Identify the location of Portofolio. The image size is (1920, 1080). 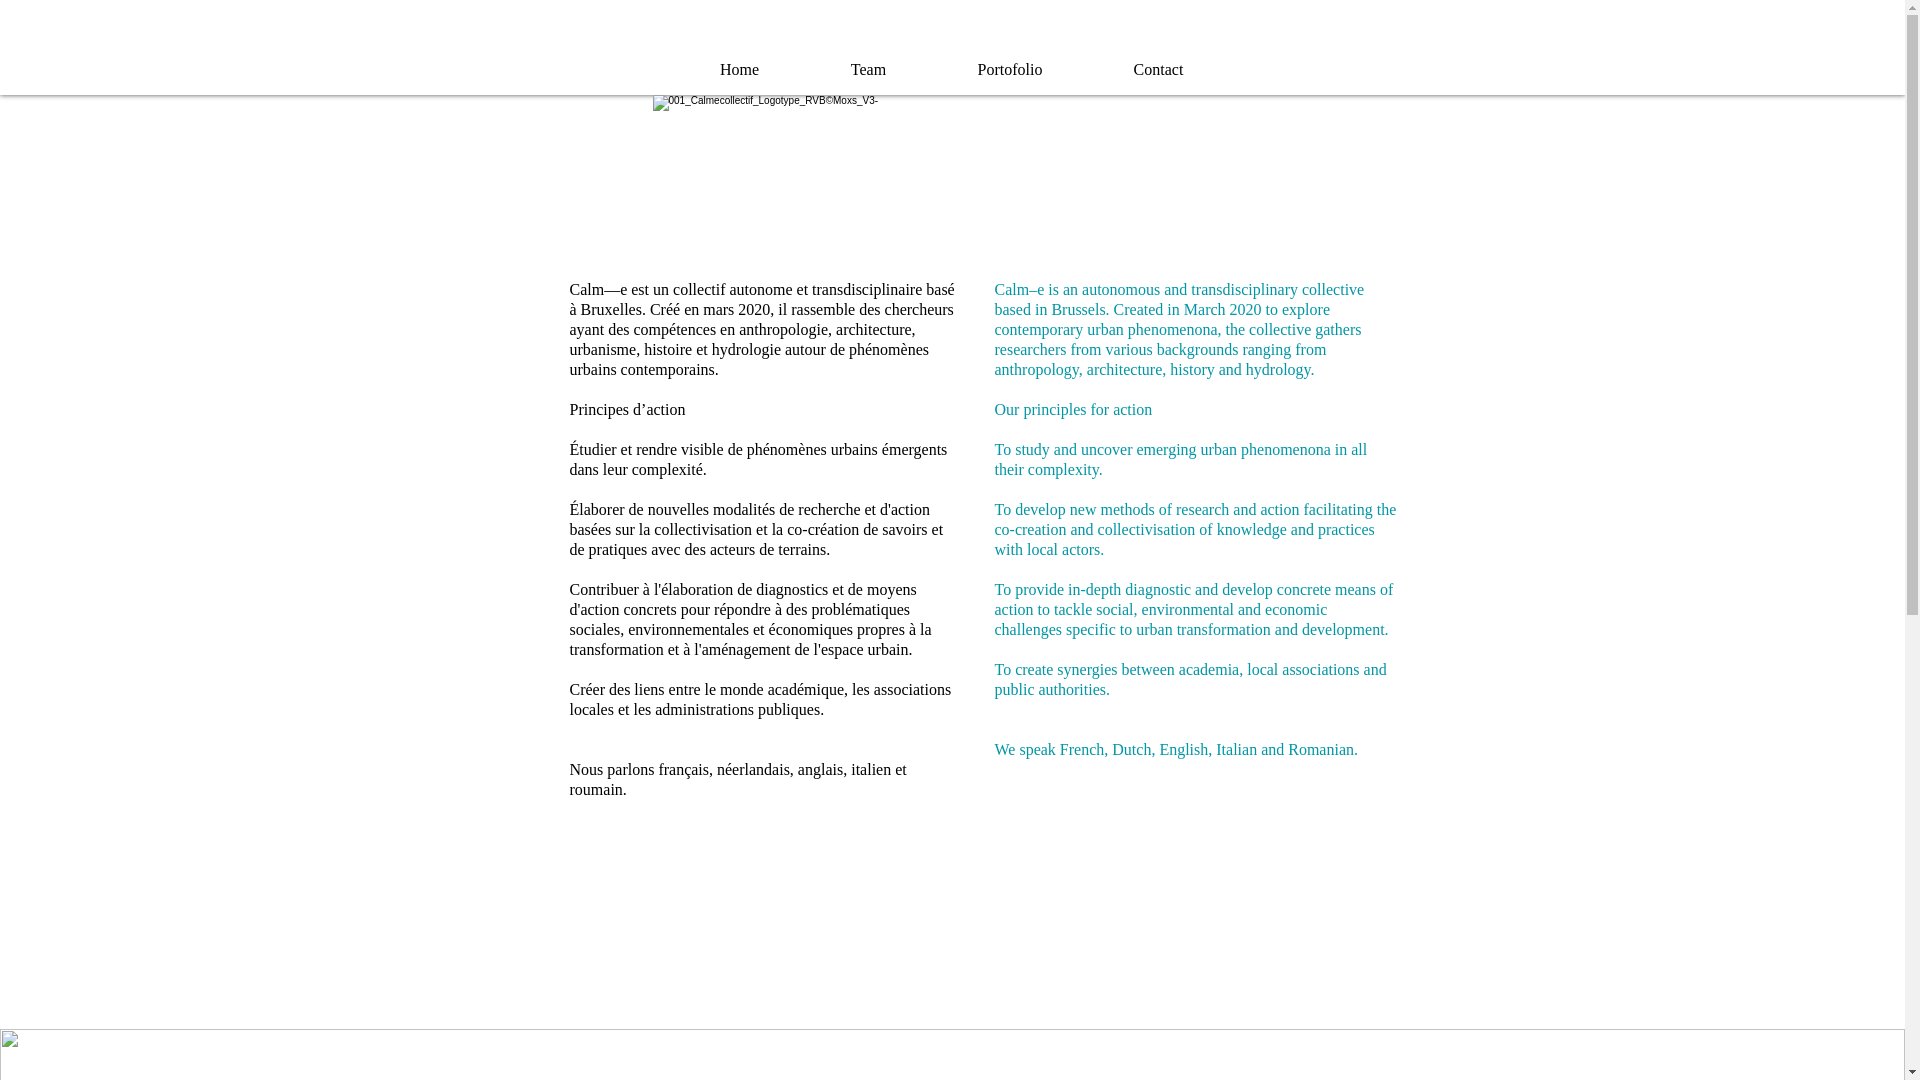
(1010, 70).